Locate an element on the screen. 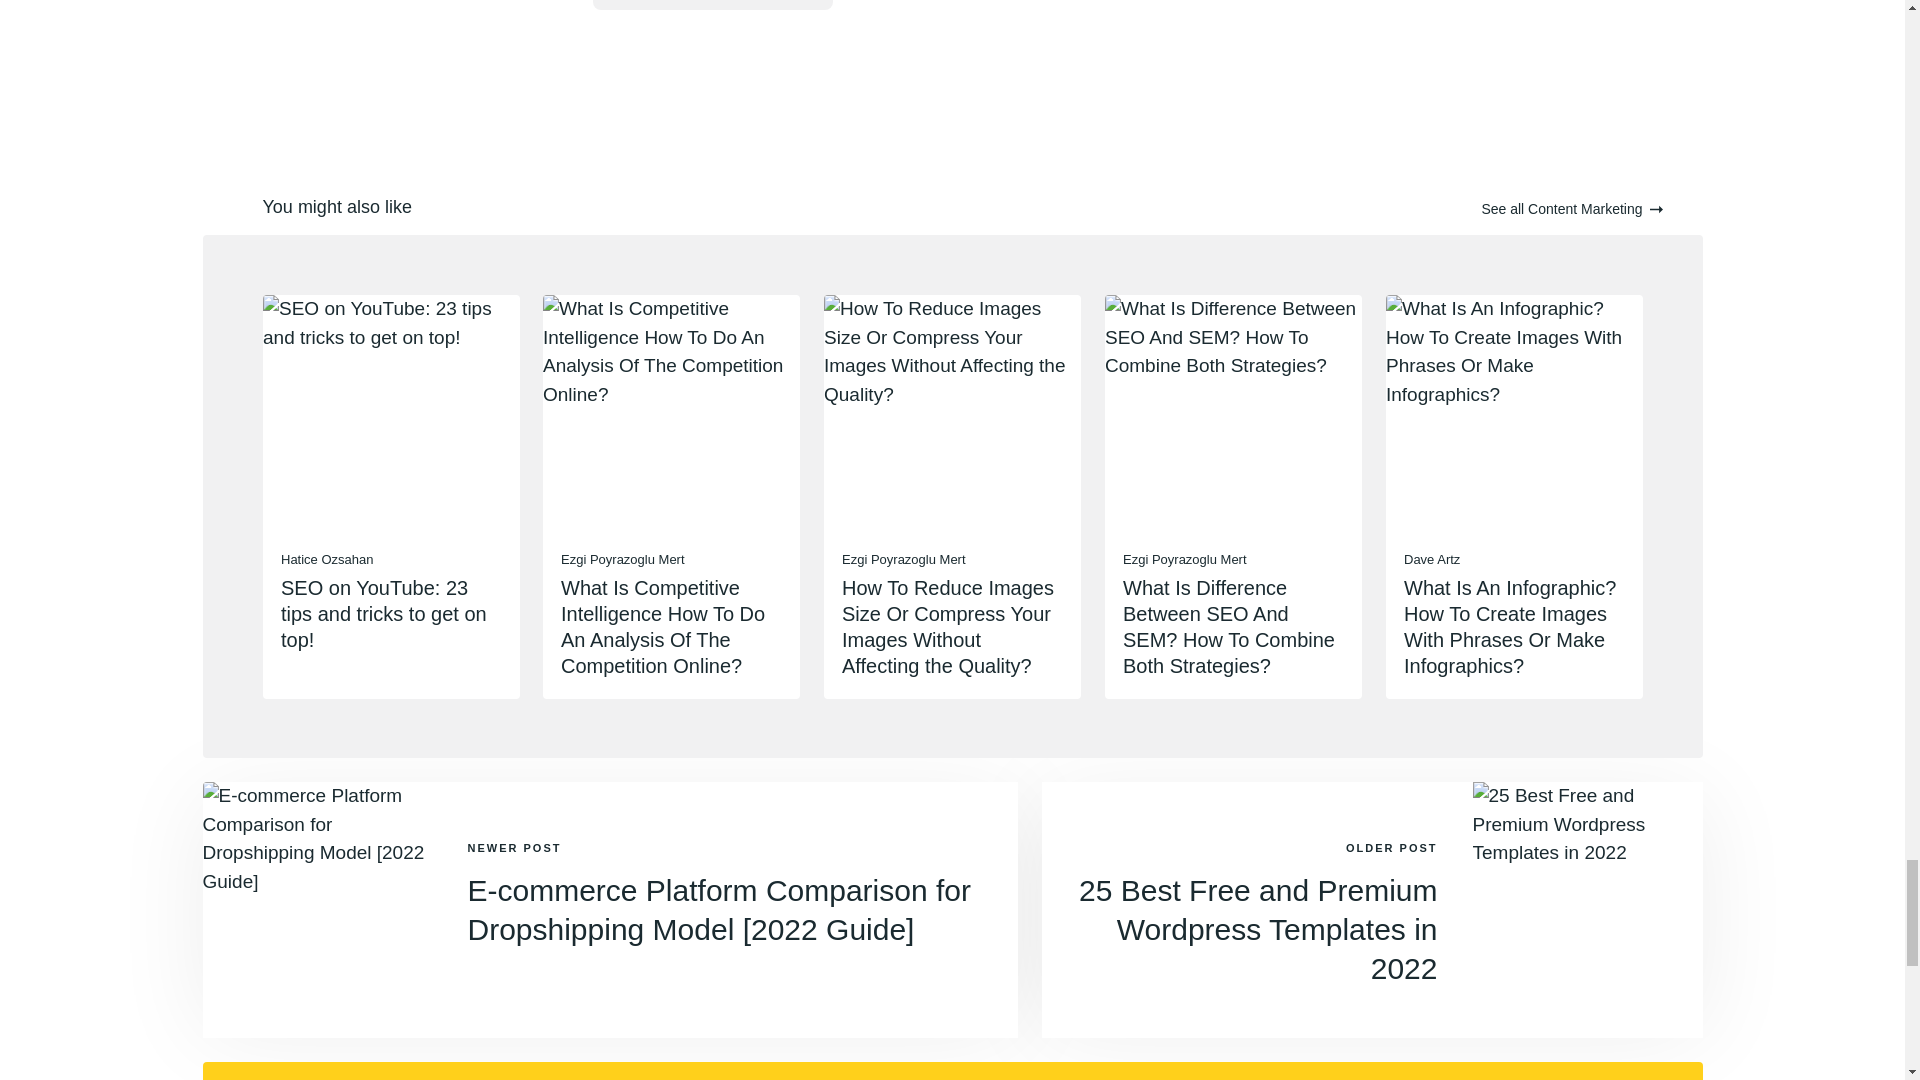 The height and width of the screenshot is (1080, 1920). Ezgi Poyrazoglu Mert is located at coordinates (904, 559).